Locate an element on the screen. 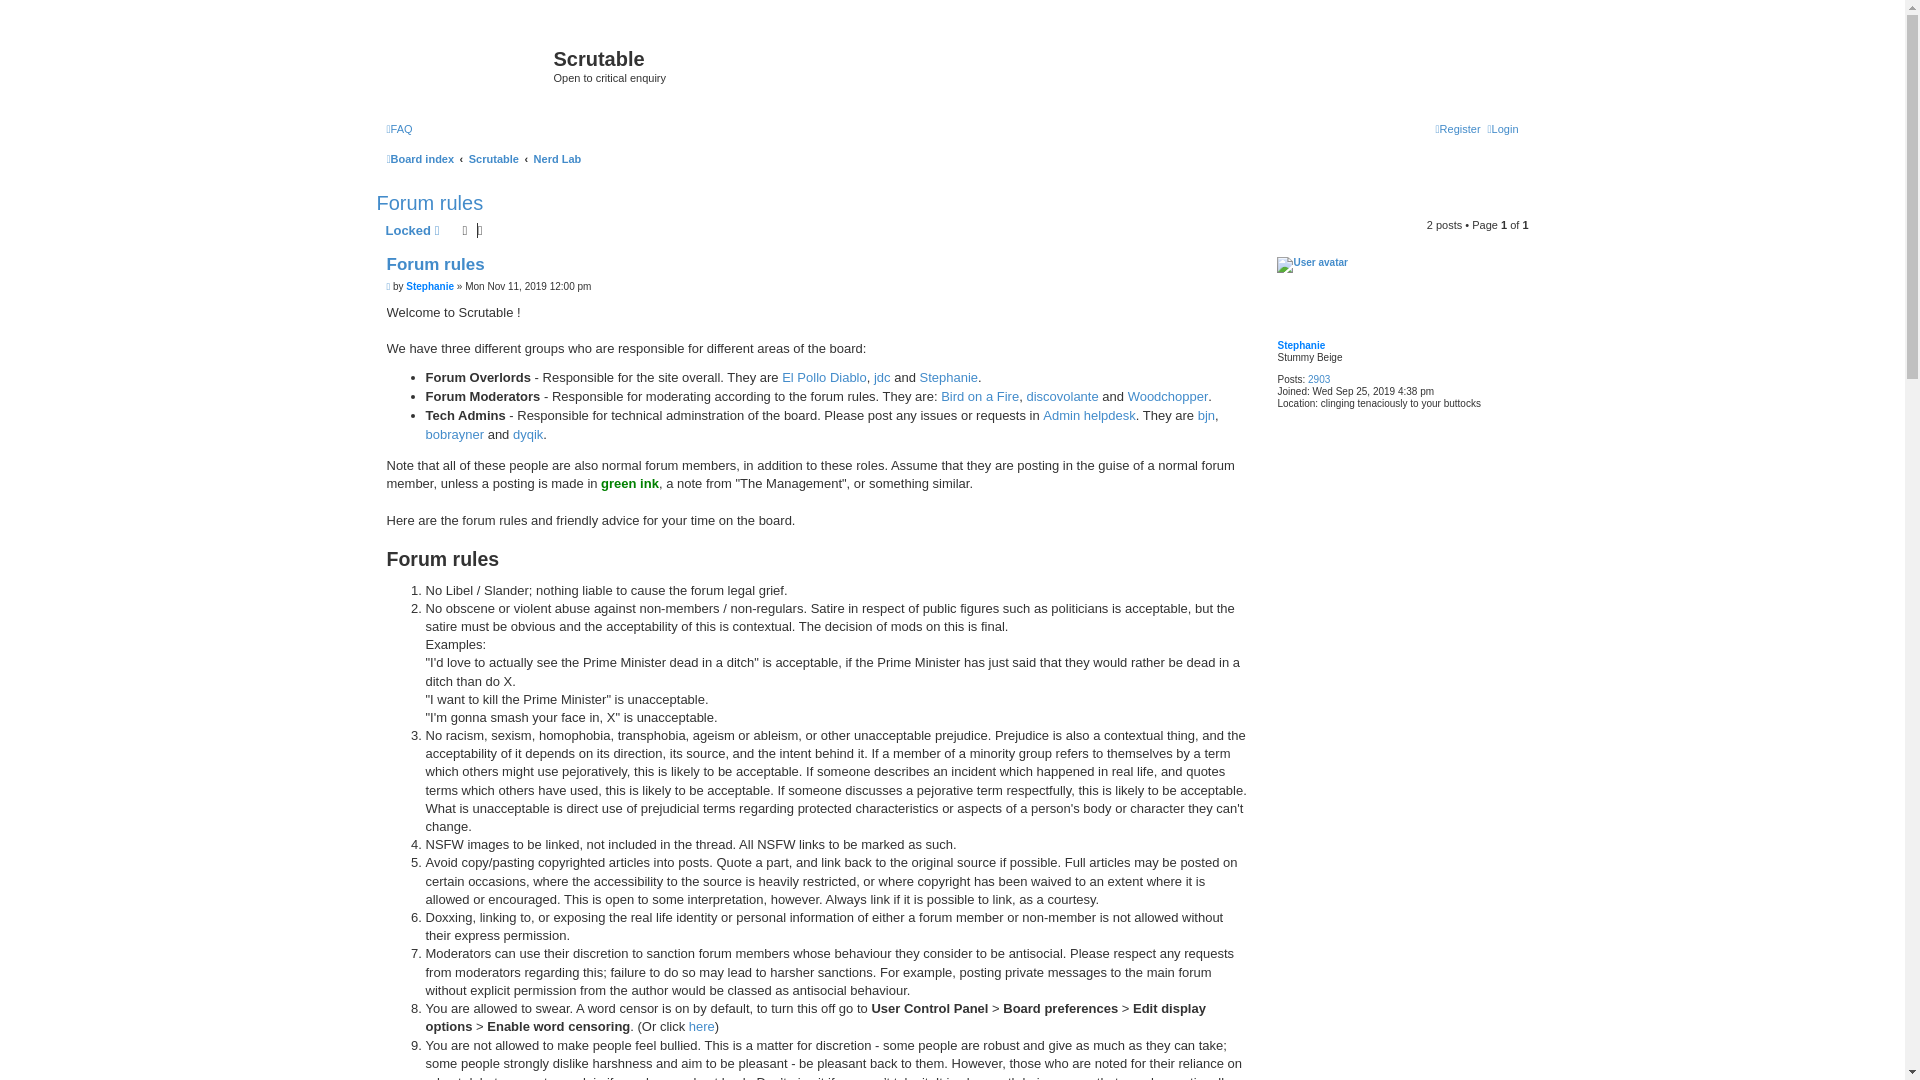 This screenshot has height=1080, width=1920. Login is located at coordinates (1503, 128).